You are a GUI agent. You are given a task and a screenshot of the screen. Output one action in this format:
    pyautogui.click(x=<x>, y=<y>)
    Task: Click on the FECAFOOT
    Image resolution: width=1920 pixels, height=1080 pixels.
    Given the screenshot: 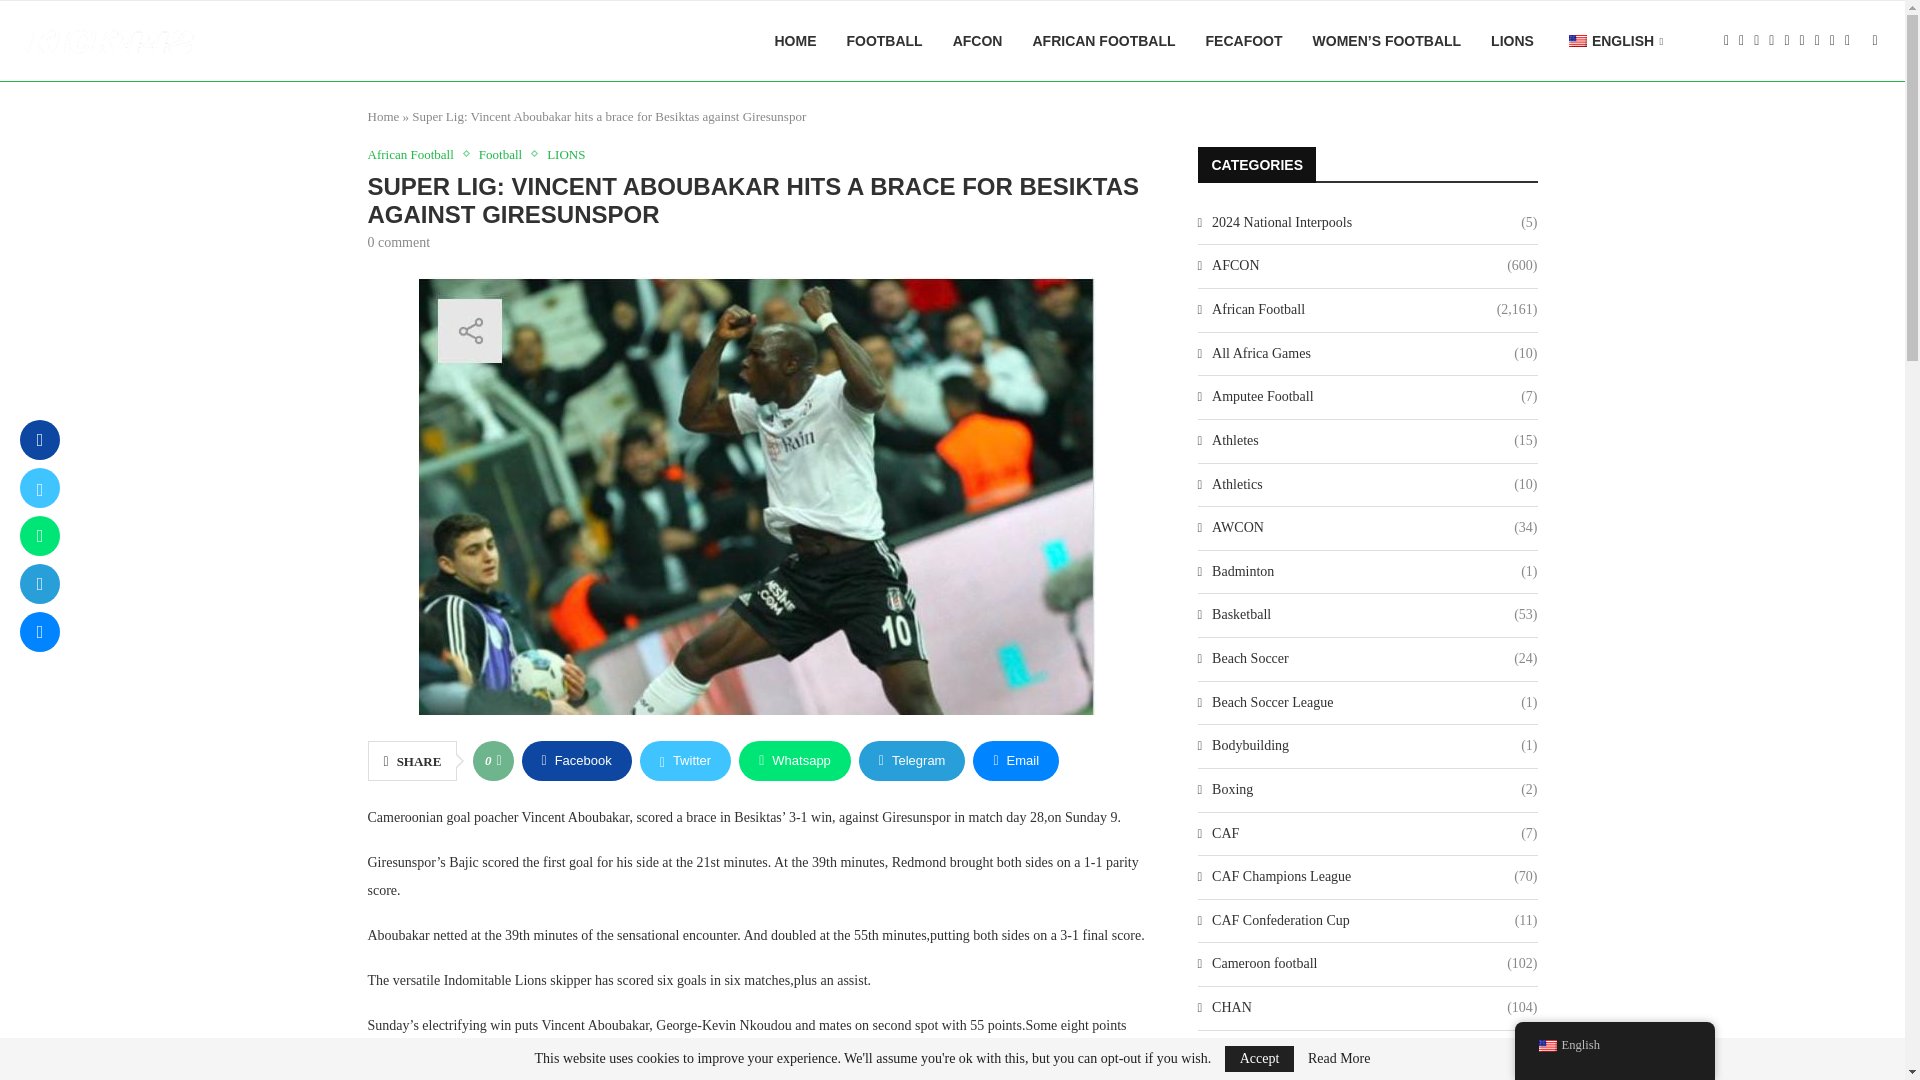 What is the action you would take?
    pyautogui.click(x=1244, y=41)
    